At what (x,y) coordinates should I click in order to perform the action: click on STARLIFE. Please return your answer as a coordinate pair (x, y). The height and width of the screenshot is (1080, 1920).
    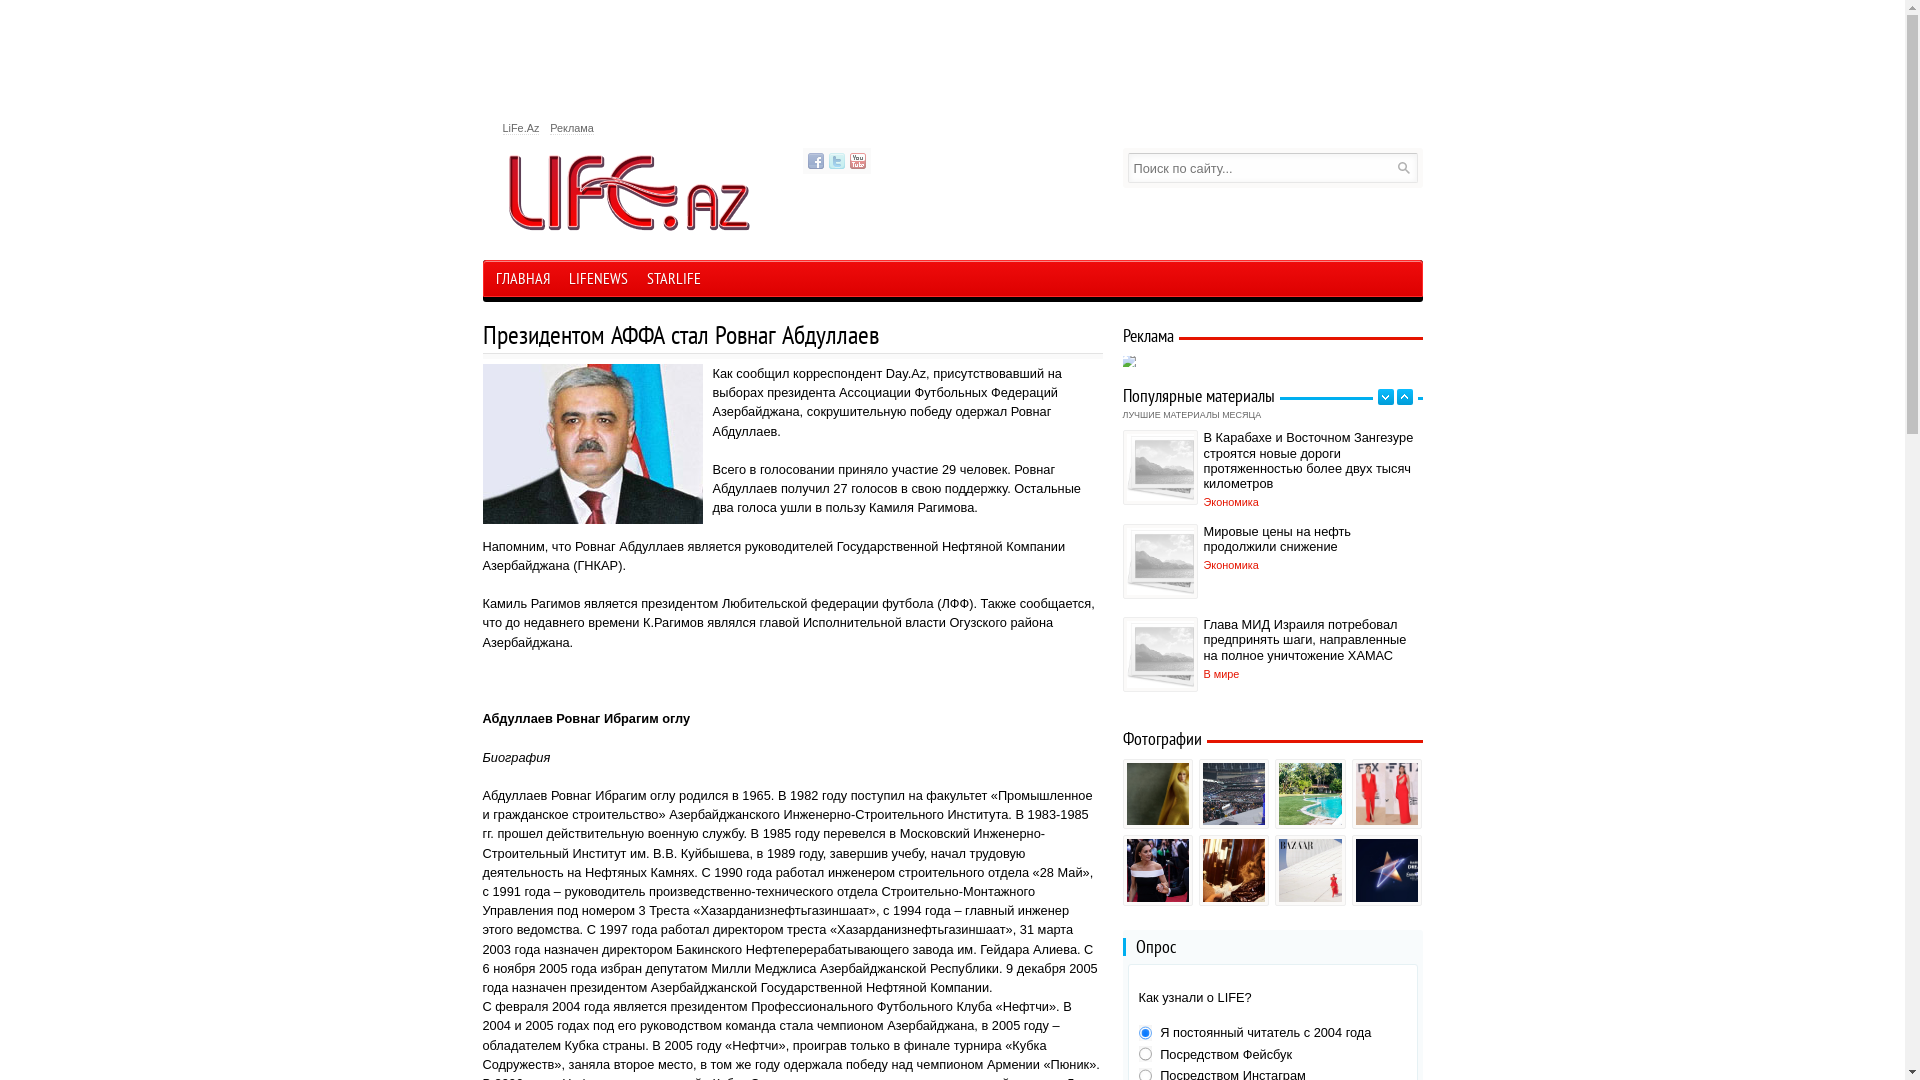
    Looking at the image, I should click on (674, 281).